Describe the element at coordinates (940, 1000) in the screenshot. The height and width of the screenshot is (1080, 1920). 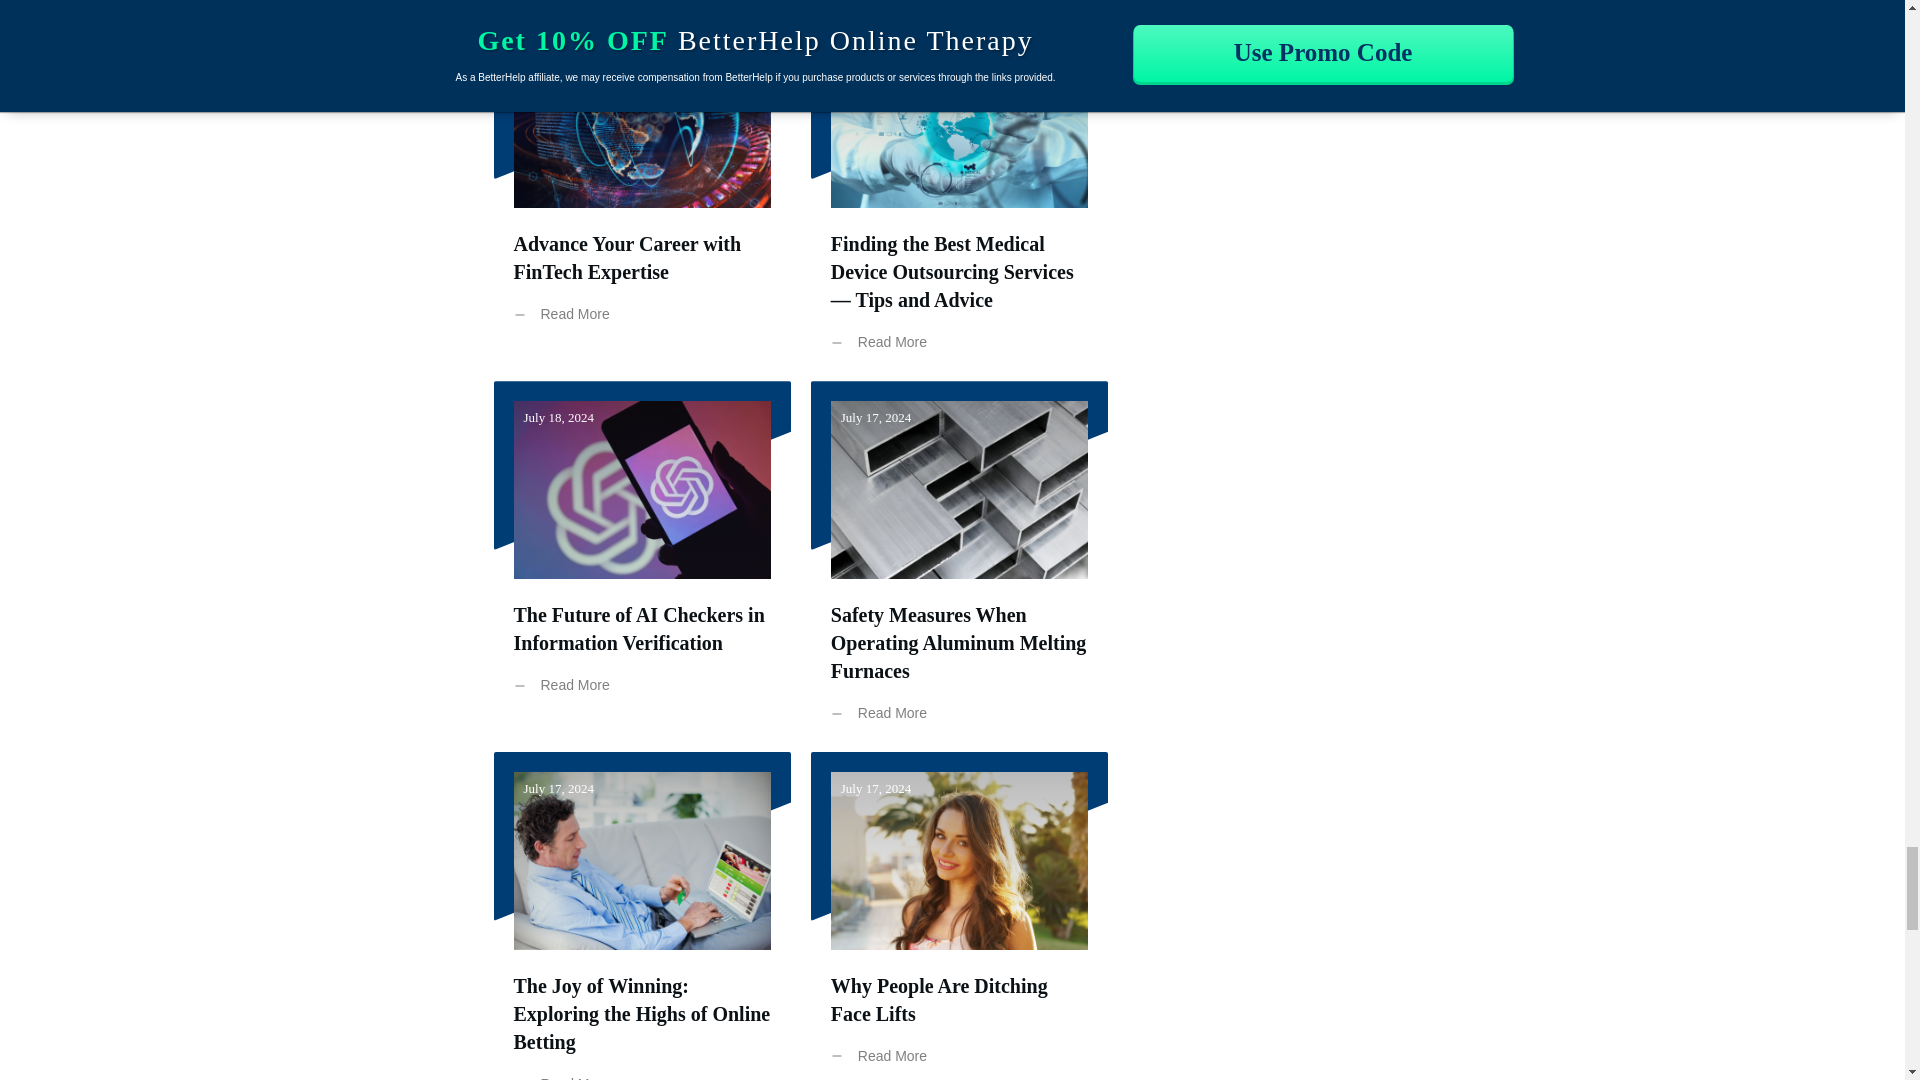
I see `Why People Are Ditching Face Lifts` at that location.